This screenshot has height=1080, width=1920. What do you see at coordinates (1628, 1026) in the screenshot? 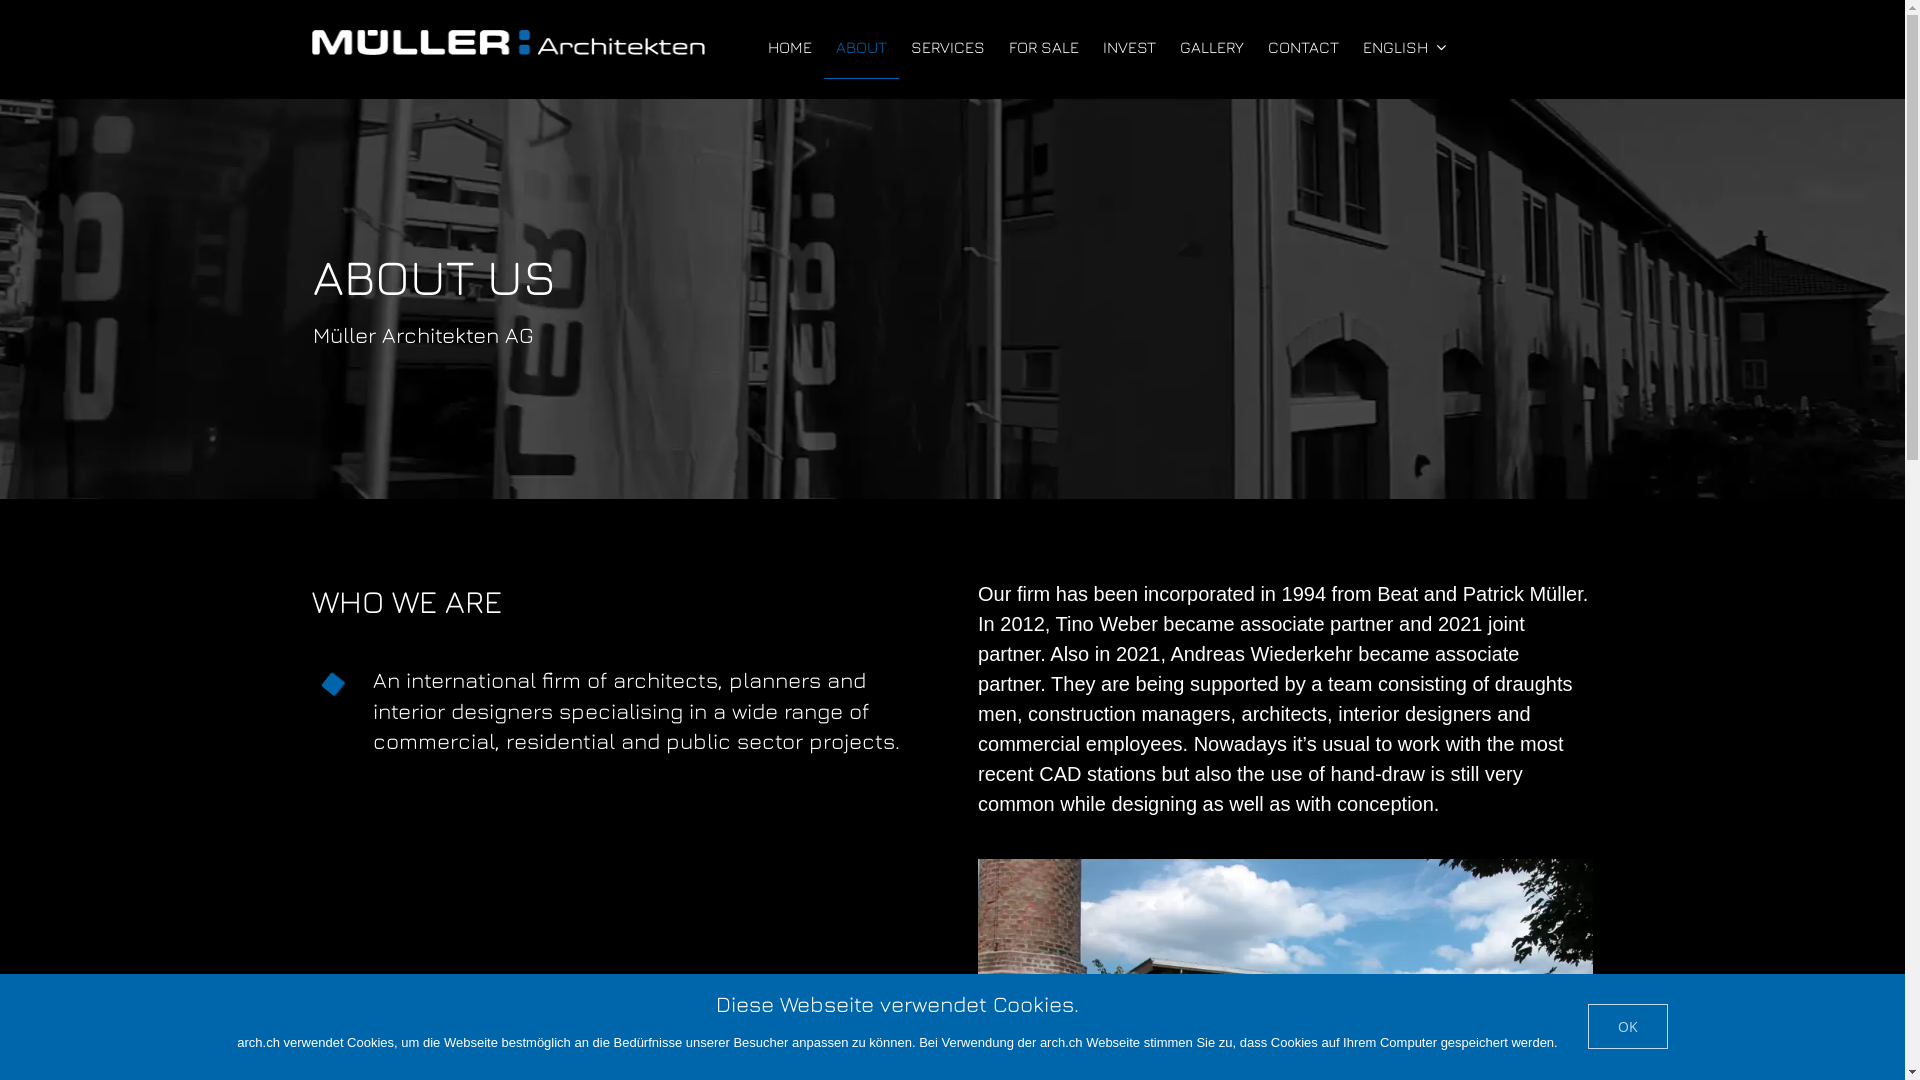
I see `OK` at bounding box center [1628, 1026].